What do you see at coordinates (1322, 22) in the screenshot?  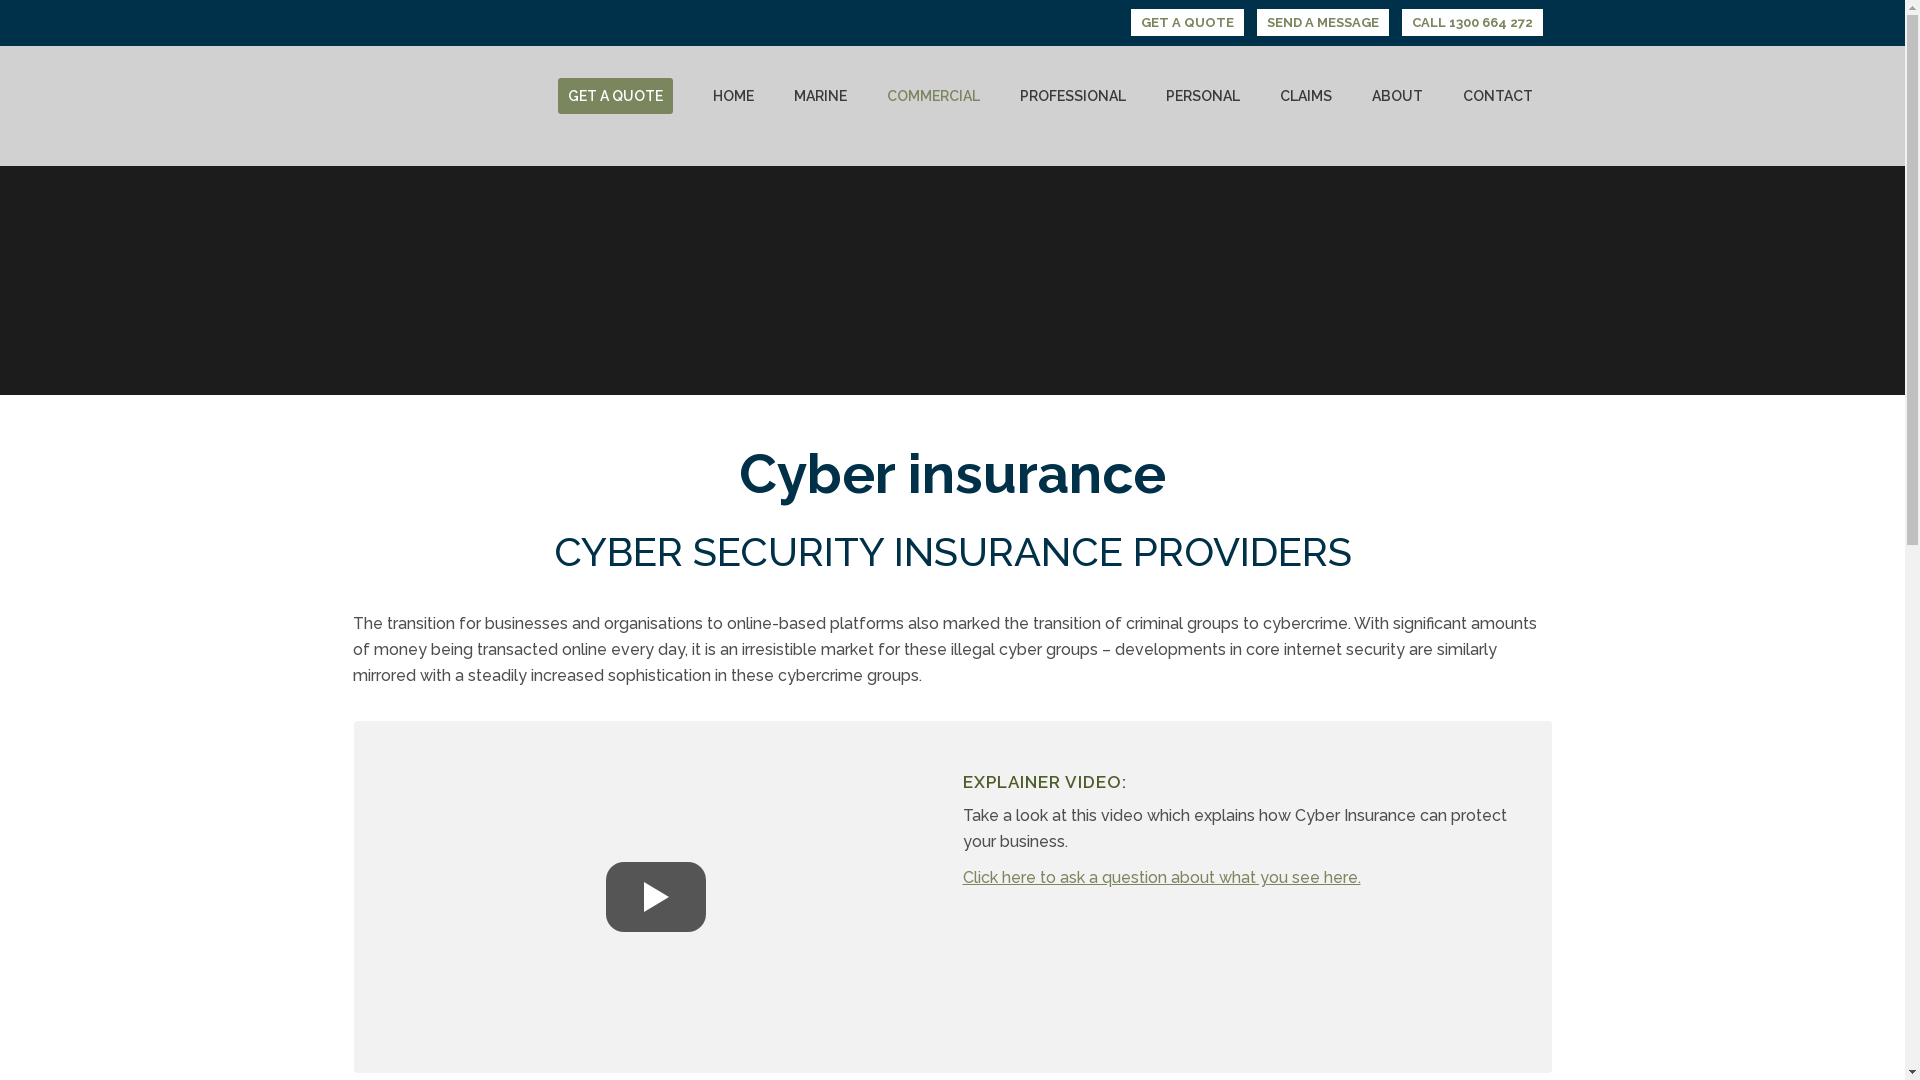 I see `SEND A MESSAGE` at bounding box center [1322, 22].